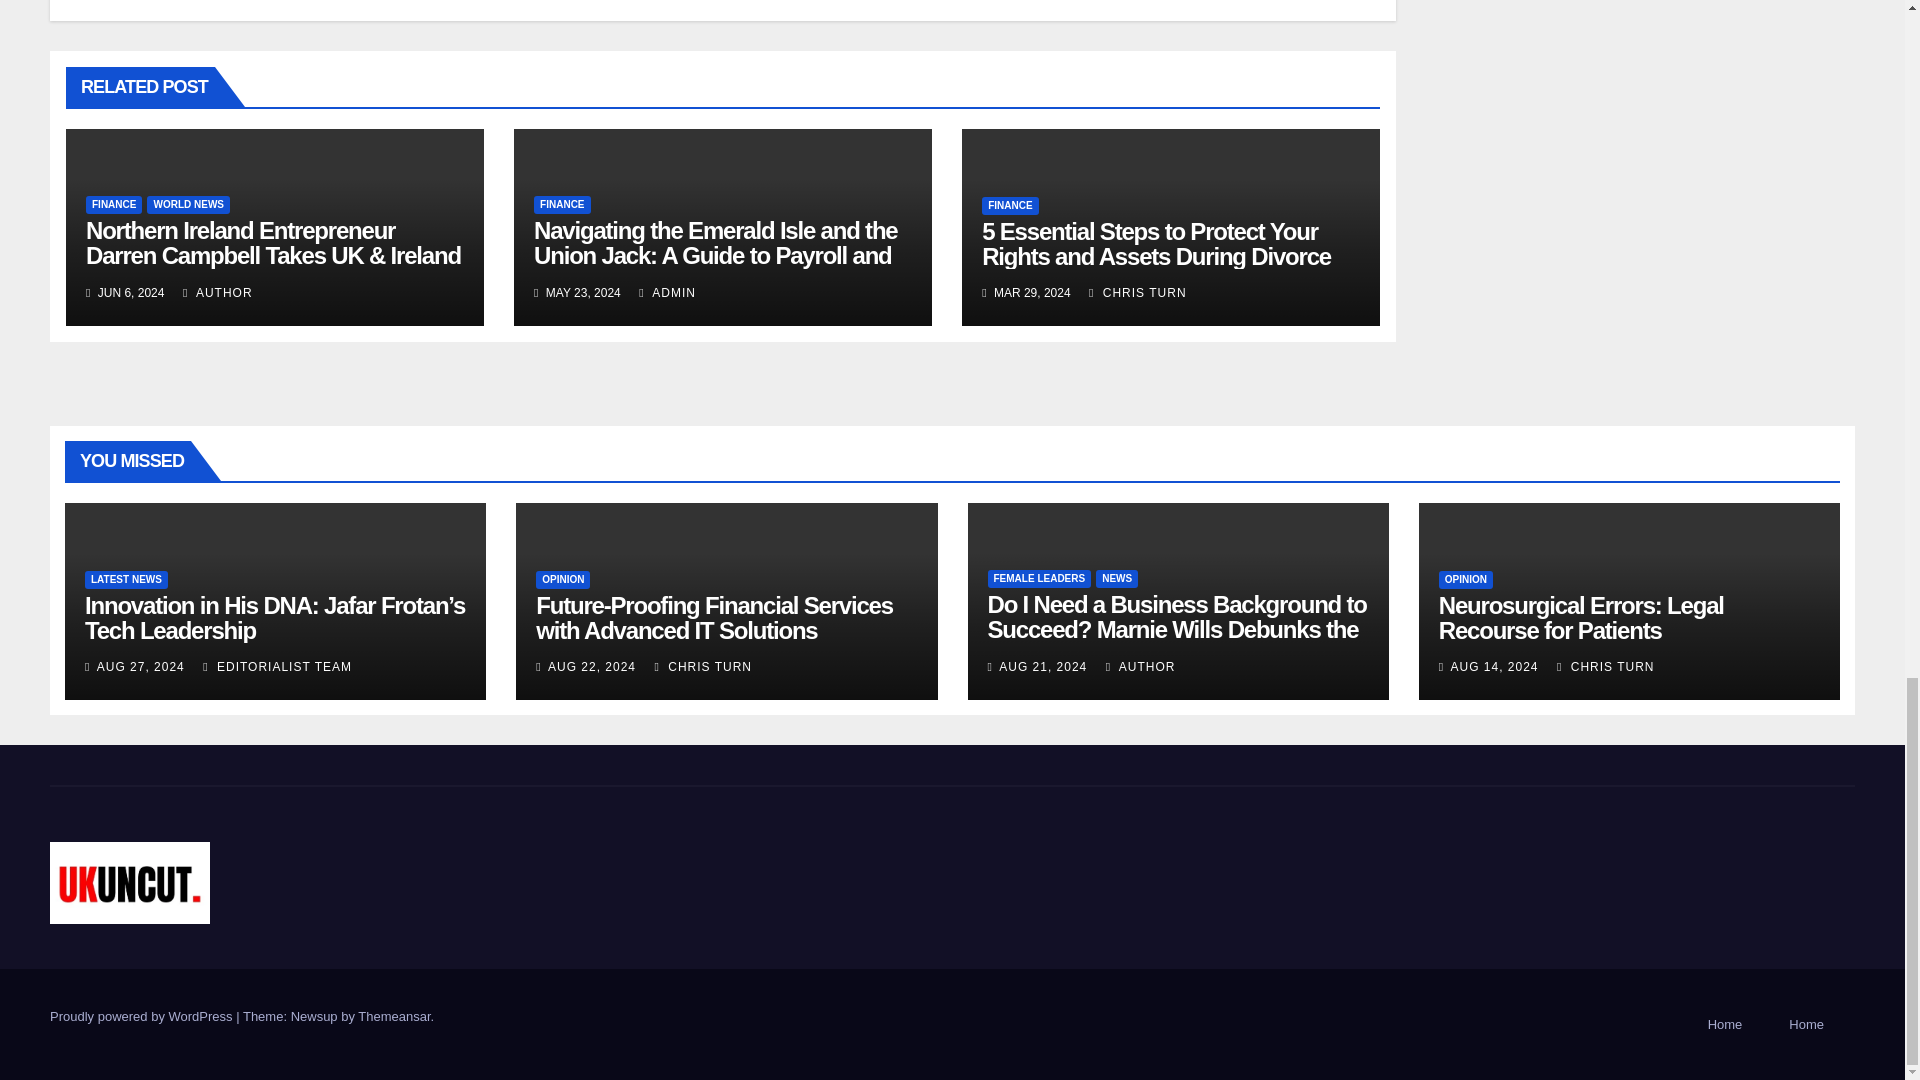 The image size is (1920, 1080). What do you see at coordinates (218, 293) in the screenshot?
I see `AUTHOR` at bounding box center [218, 293].